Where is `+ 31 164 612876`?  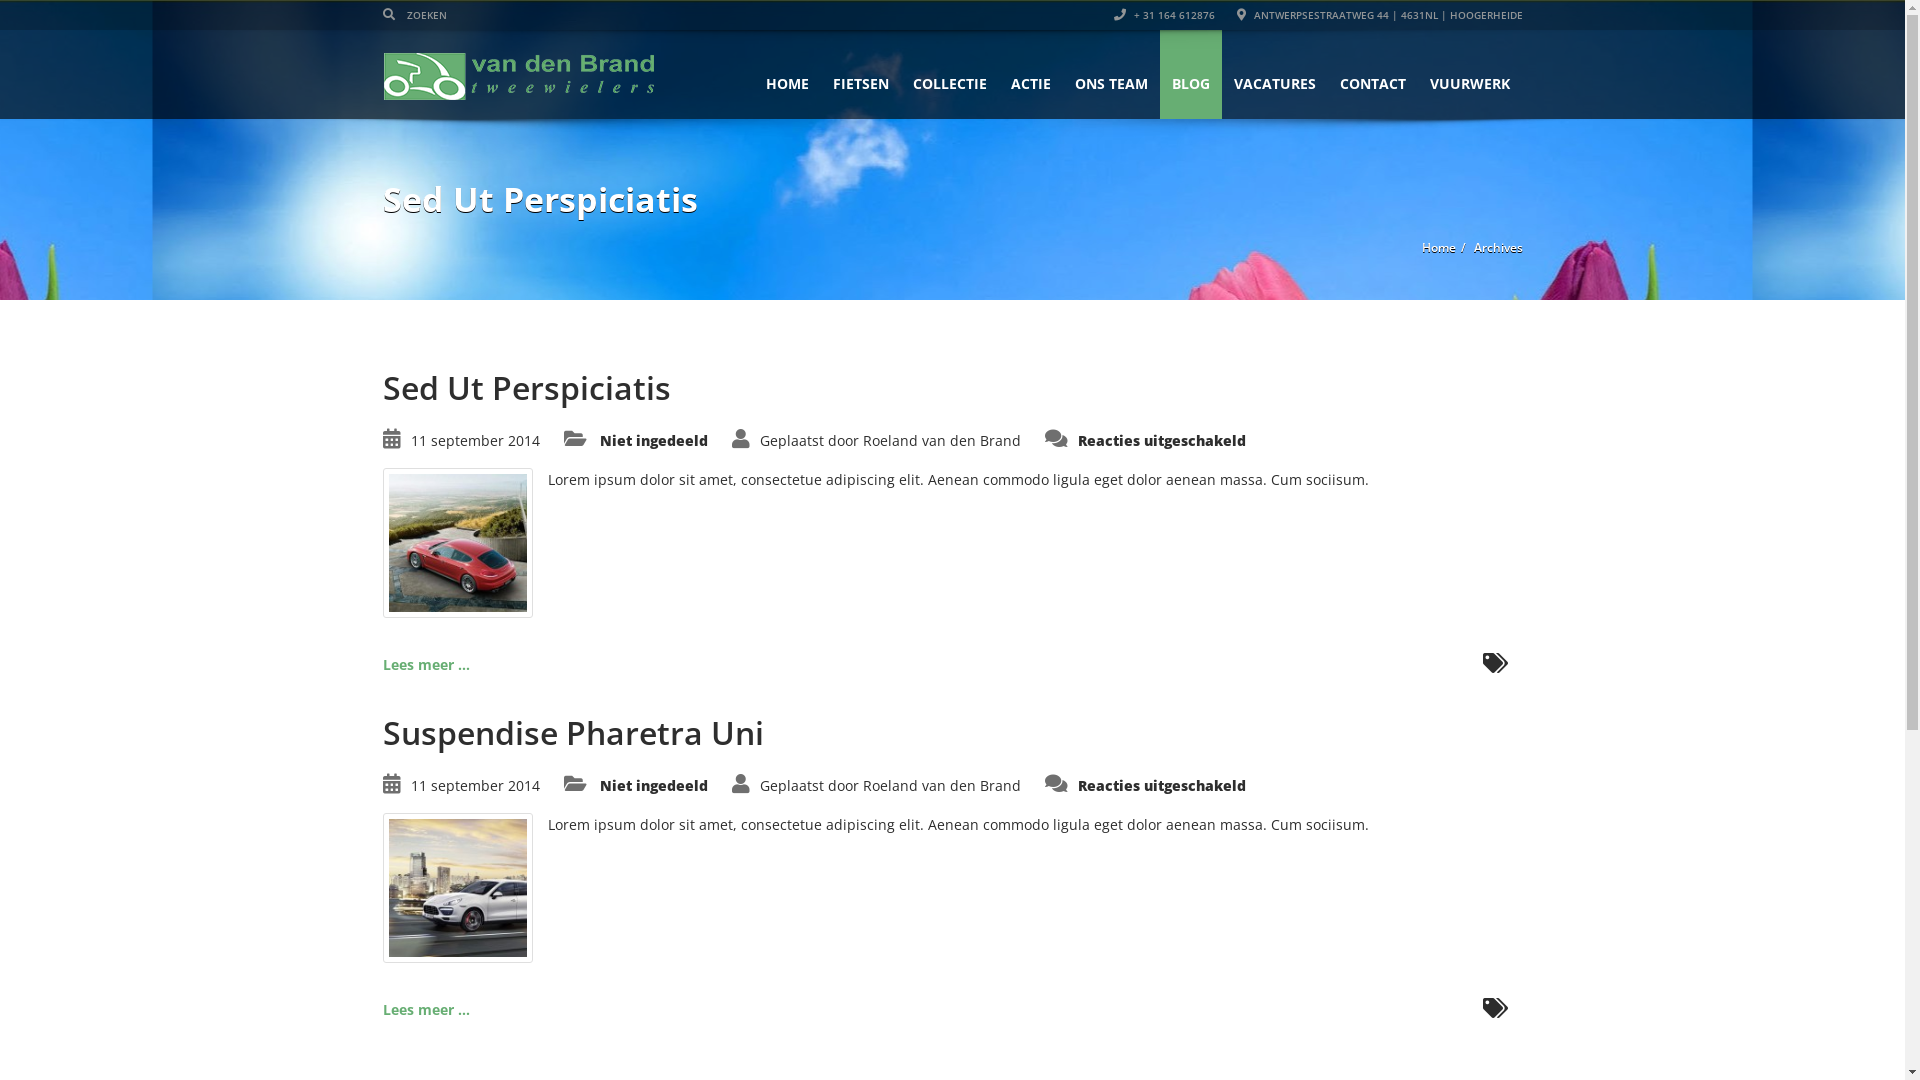
+ 31 164 612876 is located at coordinates (1164, 15).